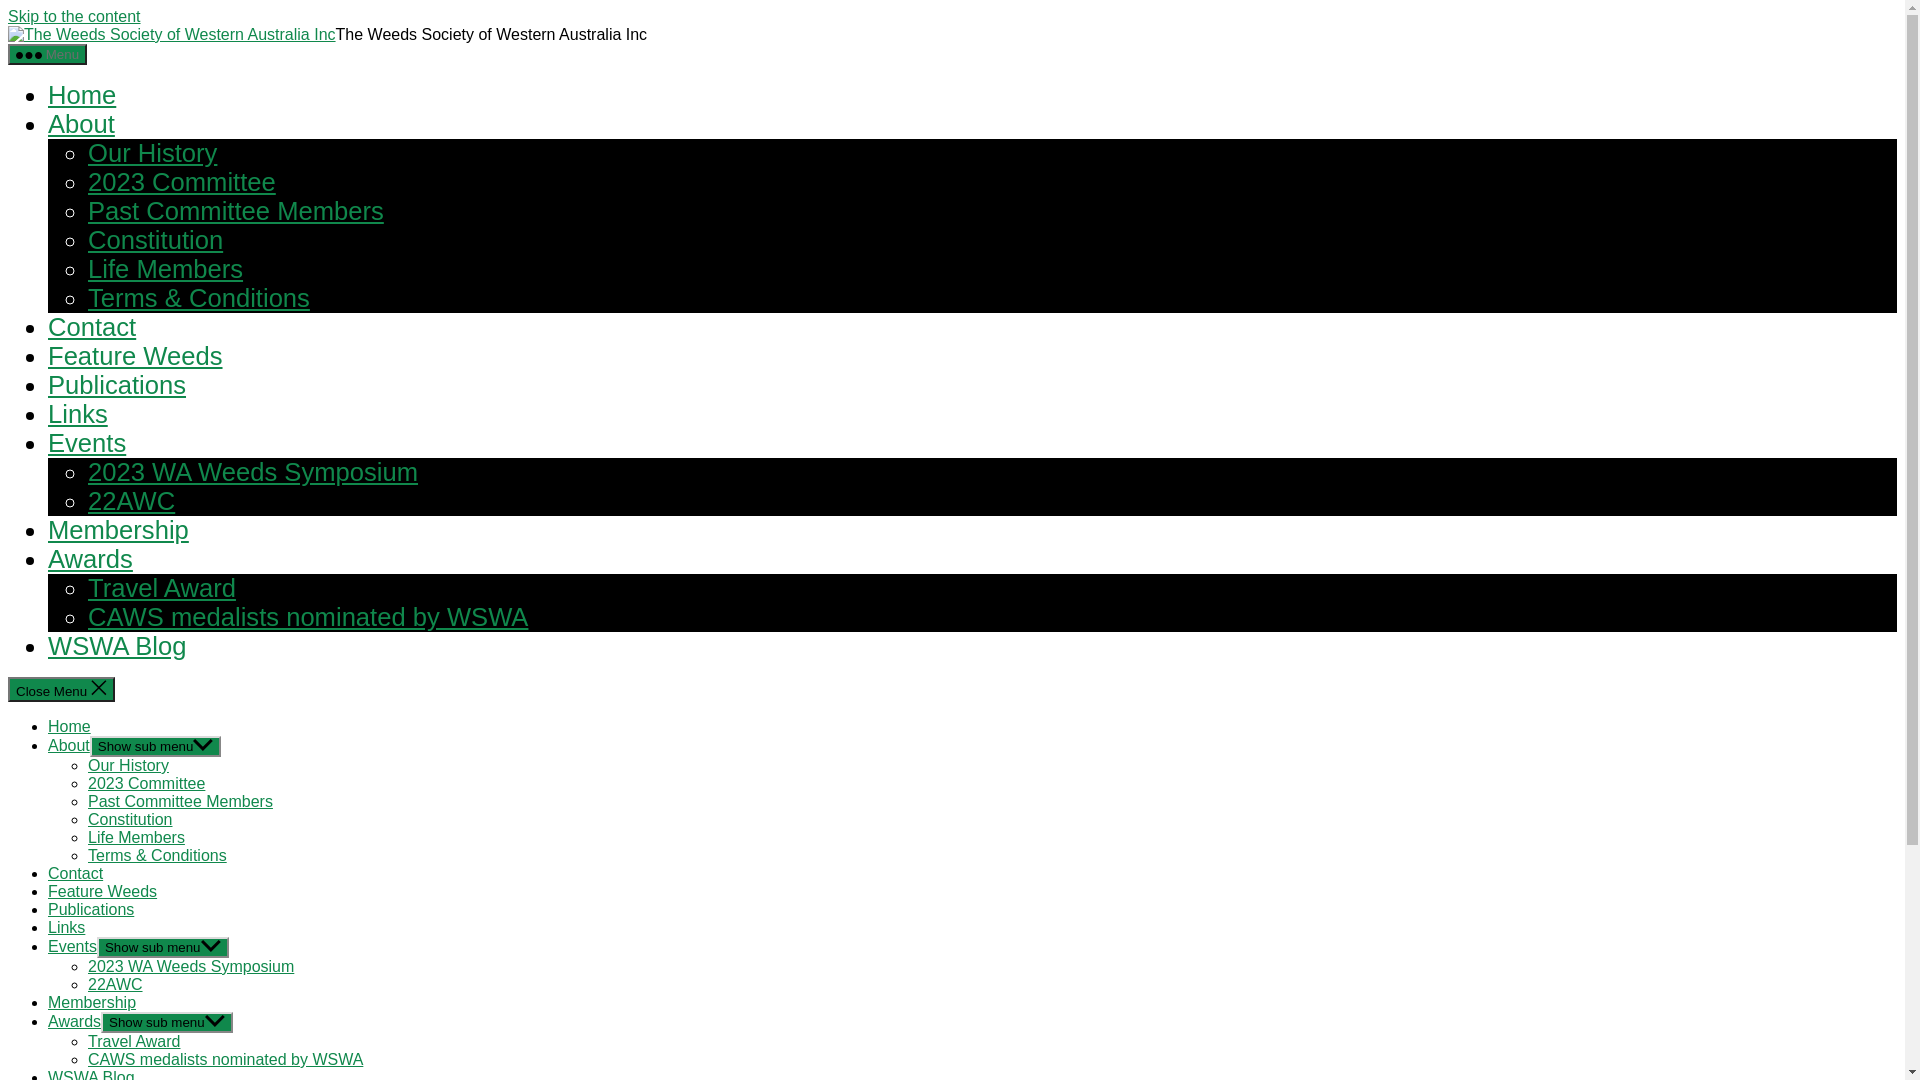 This screenshot has height=1080, width=1920. What do you see at coordinates (158, 856) in the screenshot?
I see `Terms & Conditions` at bounding box center [158, 856].